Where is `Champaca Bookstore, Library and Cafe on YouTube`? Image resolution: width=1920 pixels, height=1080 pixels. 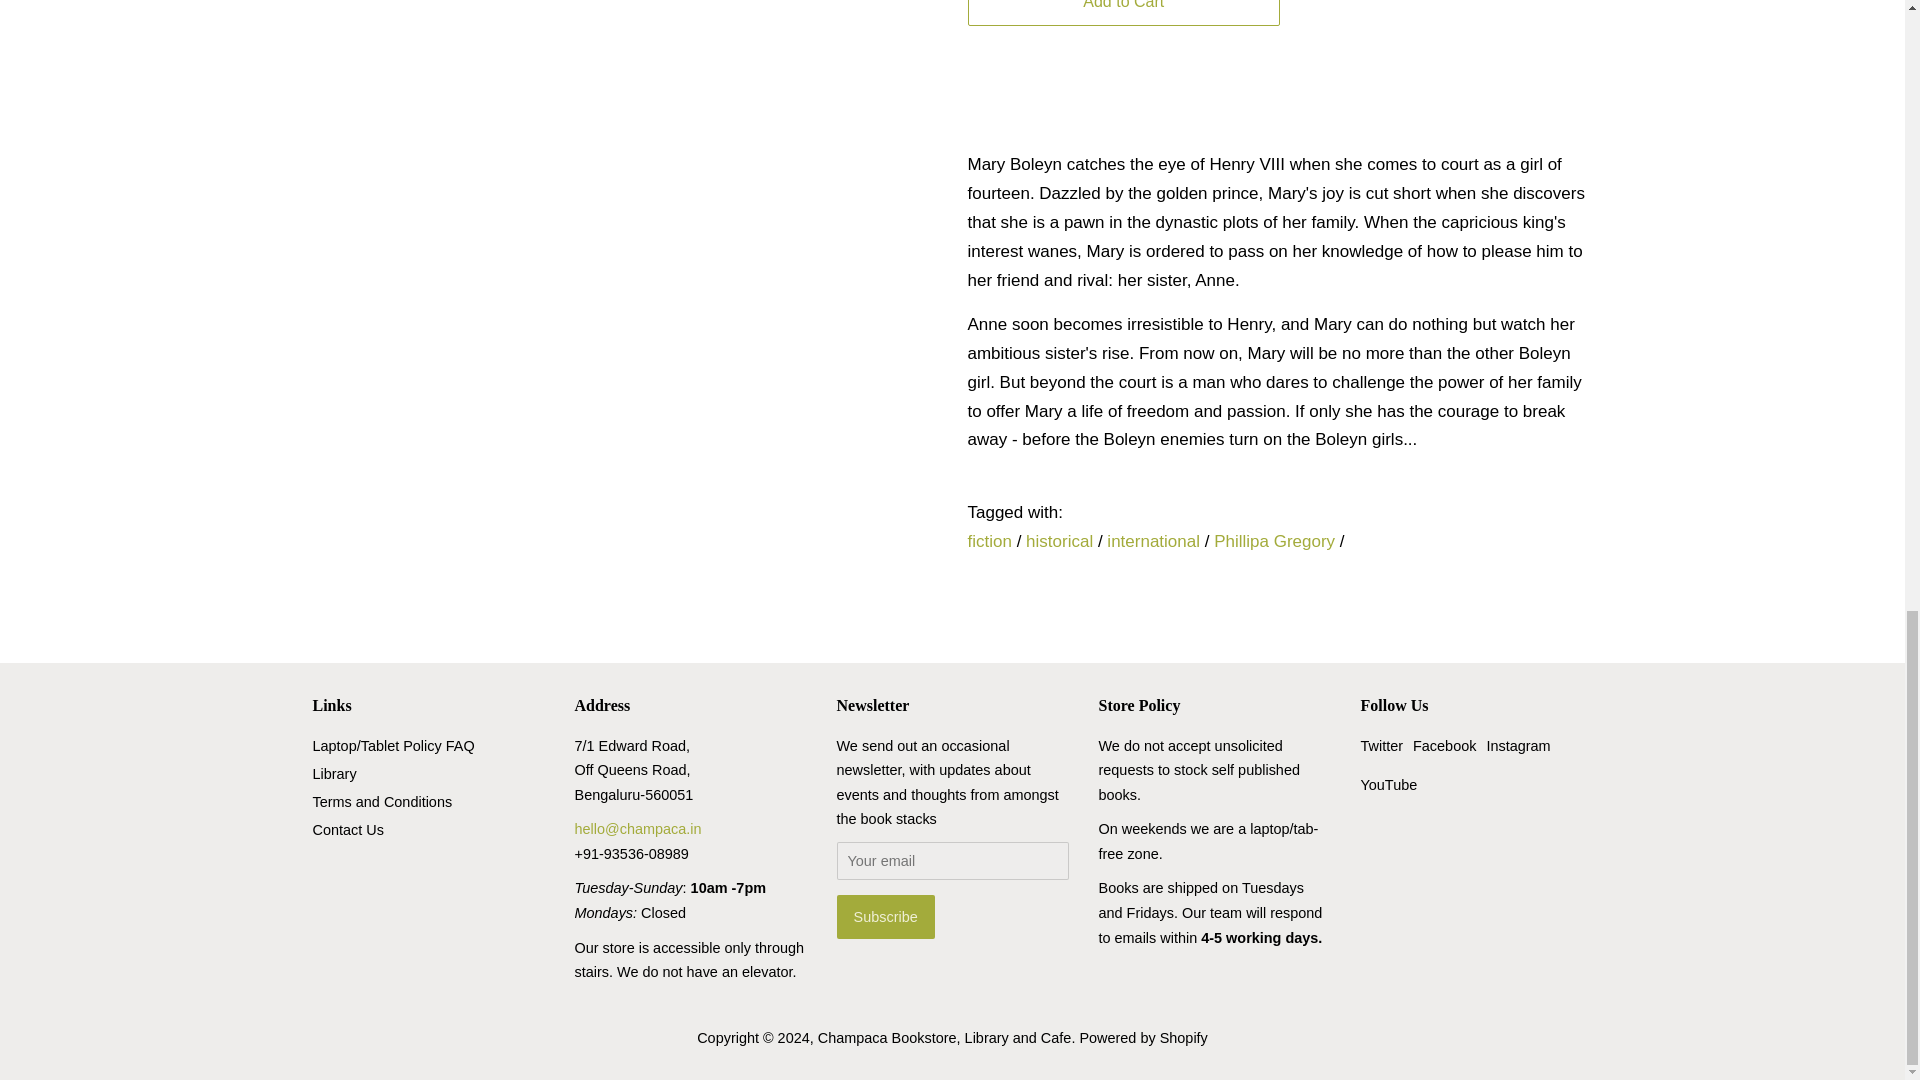
Champaca Bookstore, Library and Cafe on YouTube is located at coordinates (1388, 784).